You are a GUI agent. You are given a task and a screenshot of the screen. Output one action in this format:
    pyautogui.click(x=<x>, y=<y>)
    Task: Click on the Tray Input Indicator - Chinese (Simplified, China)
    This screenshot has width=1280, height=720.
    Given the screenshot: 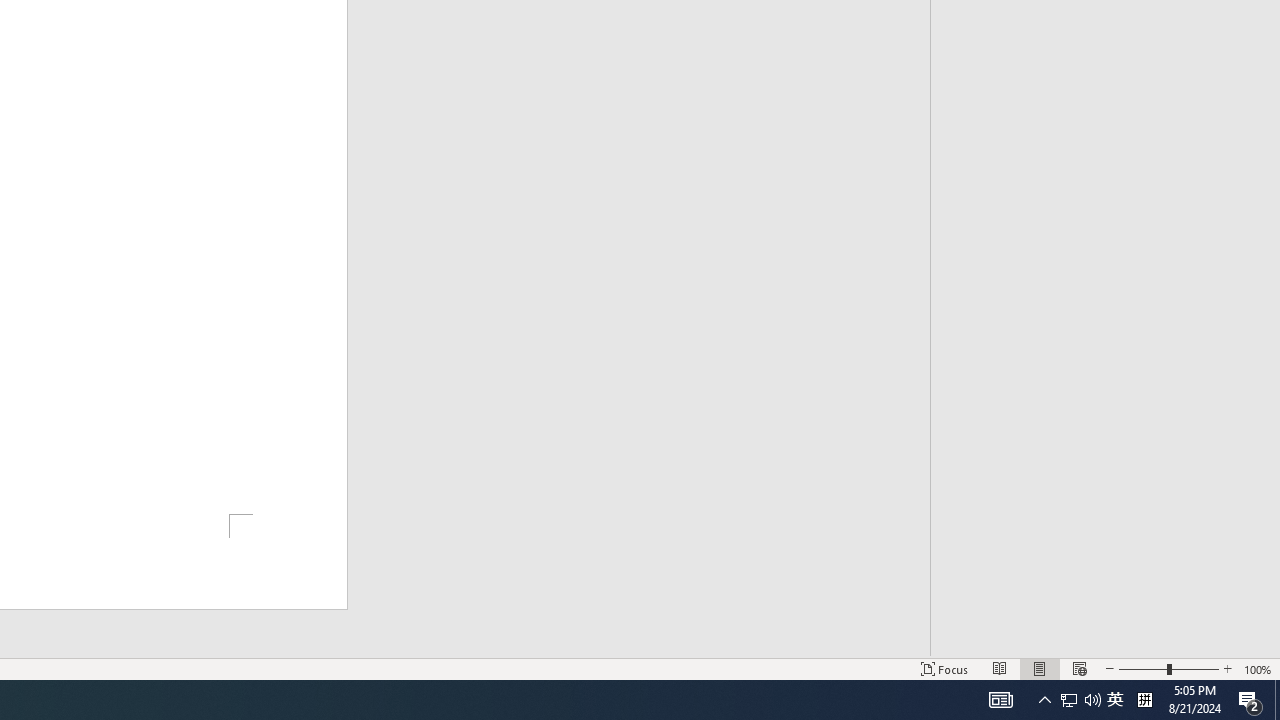 What is the action you would take?
    pyautogui.click(x=1000, y=700)
    